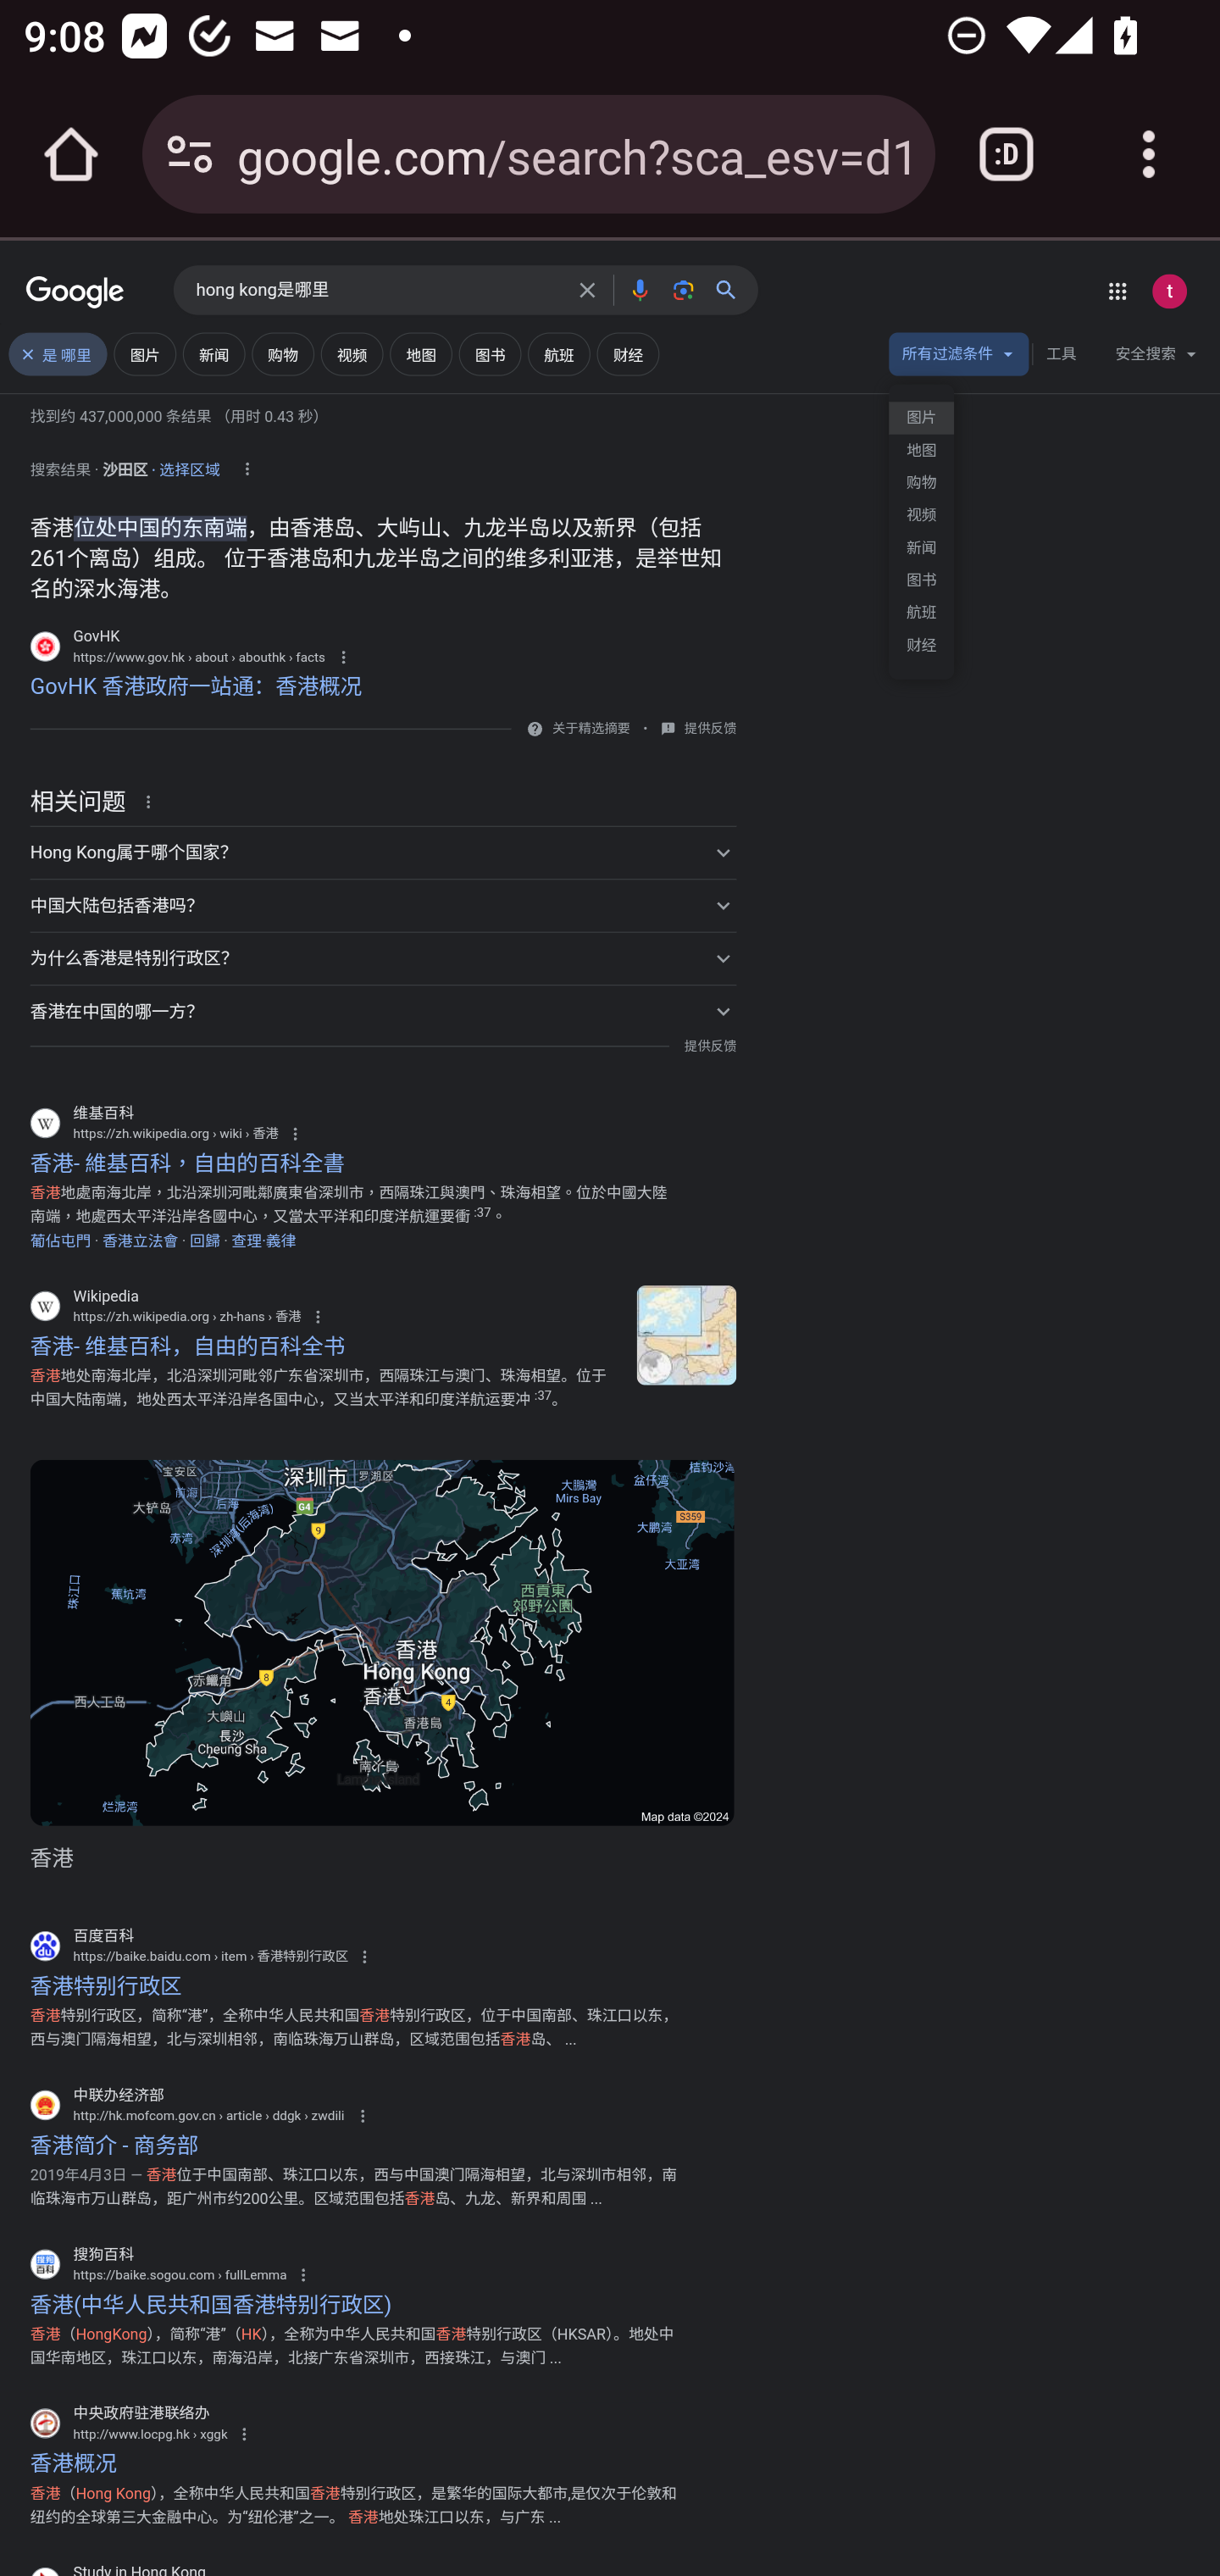  Describe the element at coordinates (71, 154) in the screenshot. I see `Open the home page` at that location.